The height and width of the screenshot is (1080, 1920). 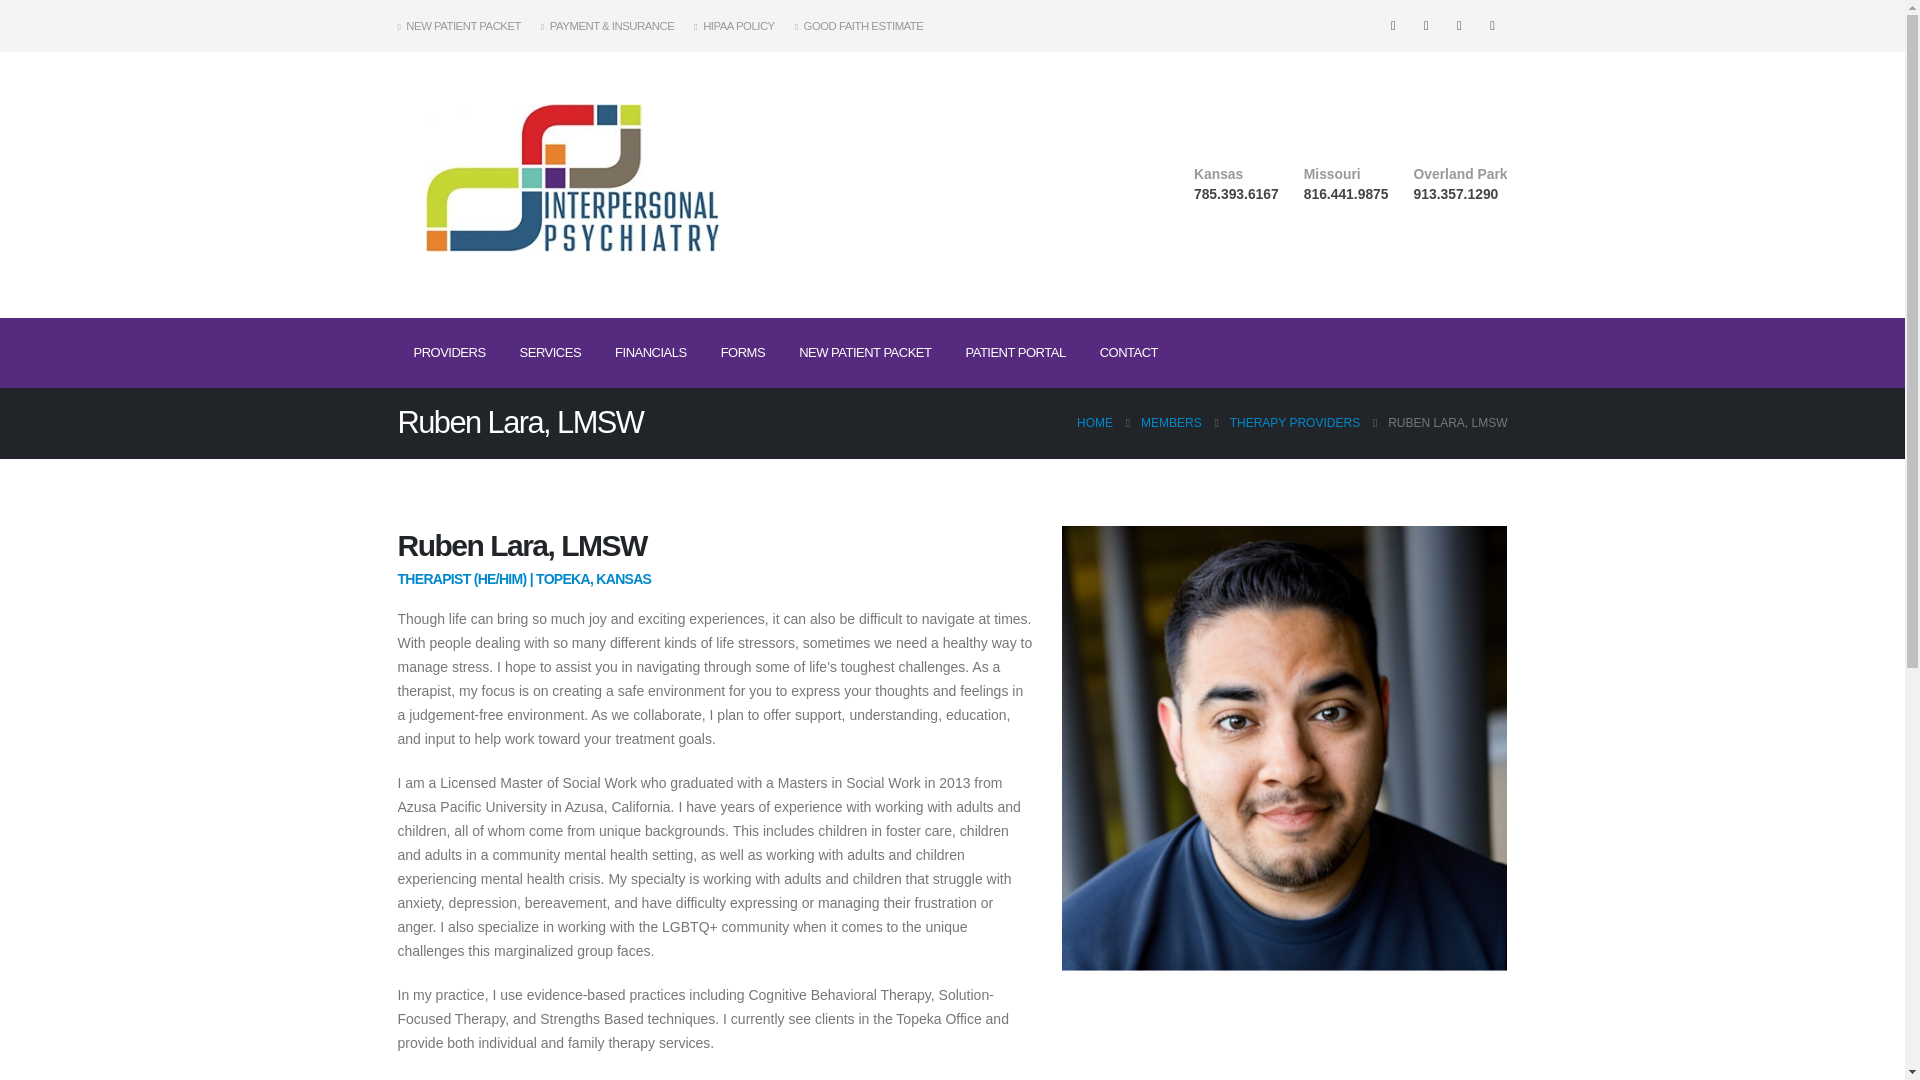 I want to click on GOOD FAITH ESTIMATE, so click(x=859, y=26).